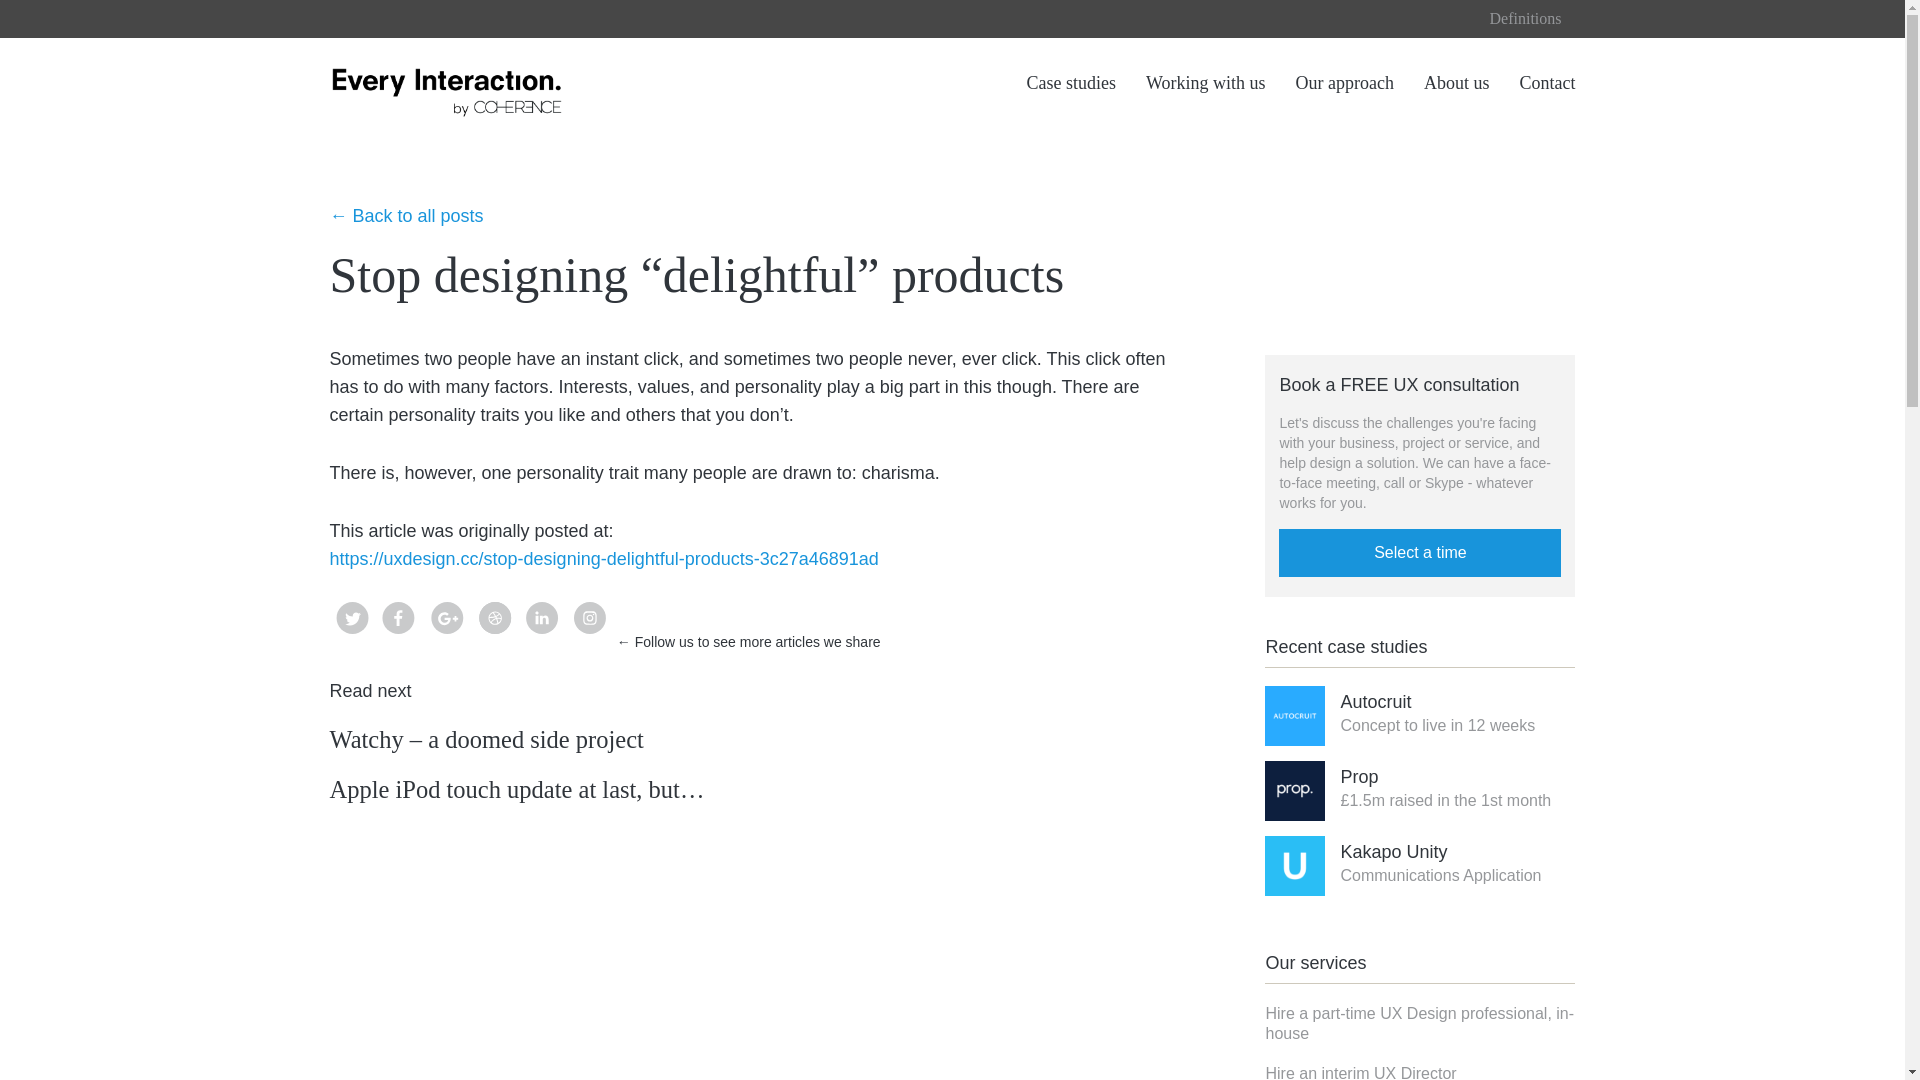 This screenshot has height=1080, width=1920. Describe the element at coordinates (398, 642) in the screenshot. I see `twitter` at that location.